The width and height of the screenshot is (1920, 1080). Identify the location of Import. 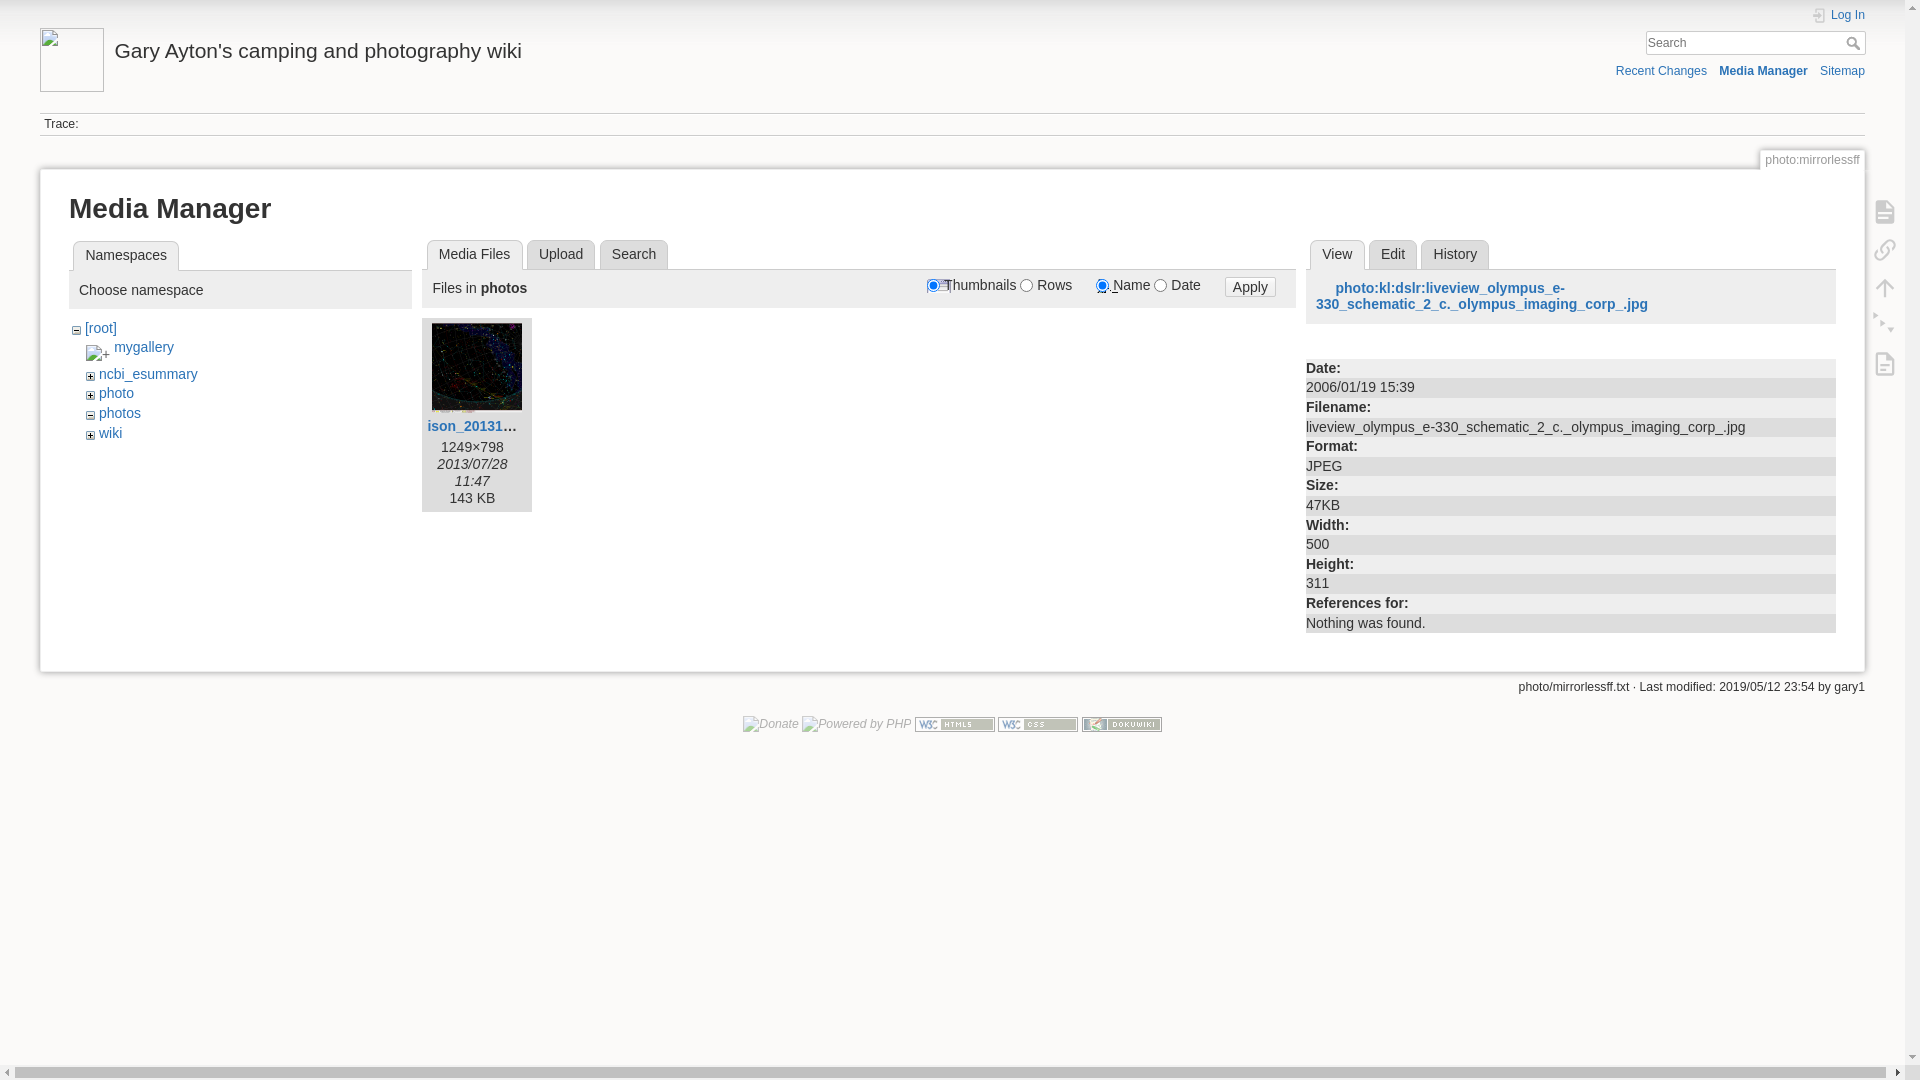
(1885, 364).